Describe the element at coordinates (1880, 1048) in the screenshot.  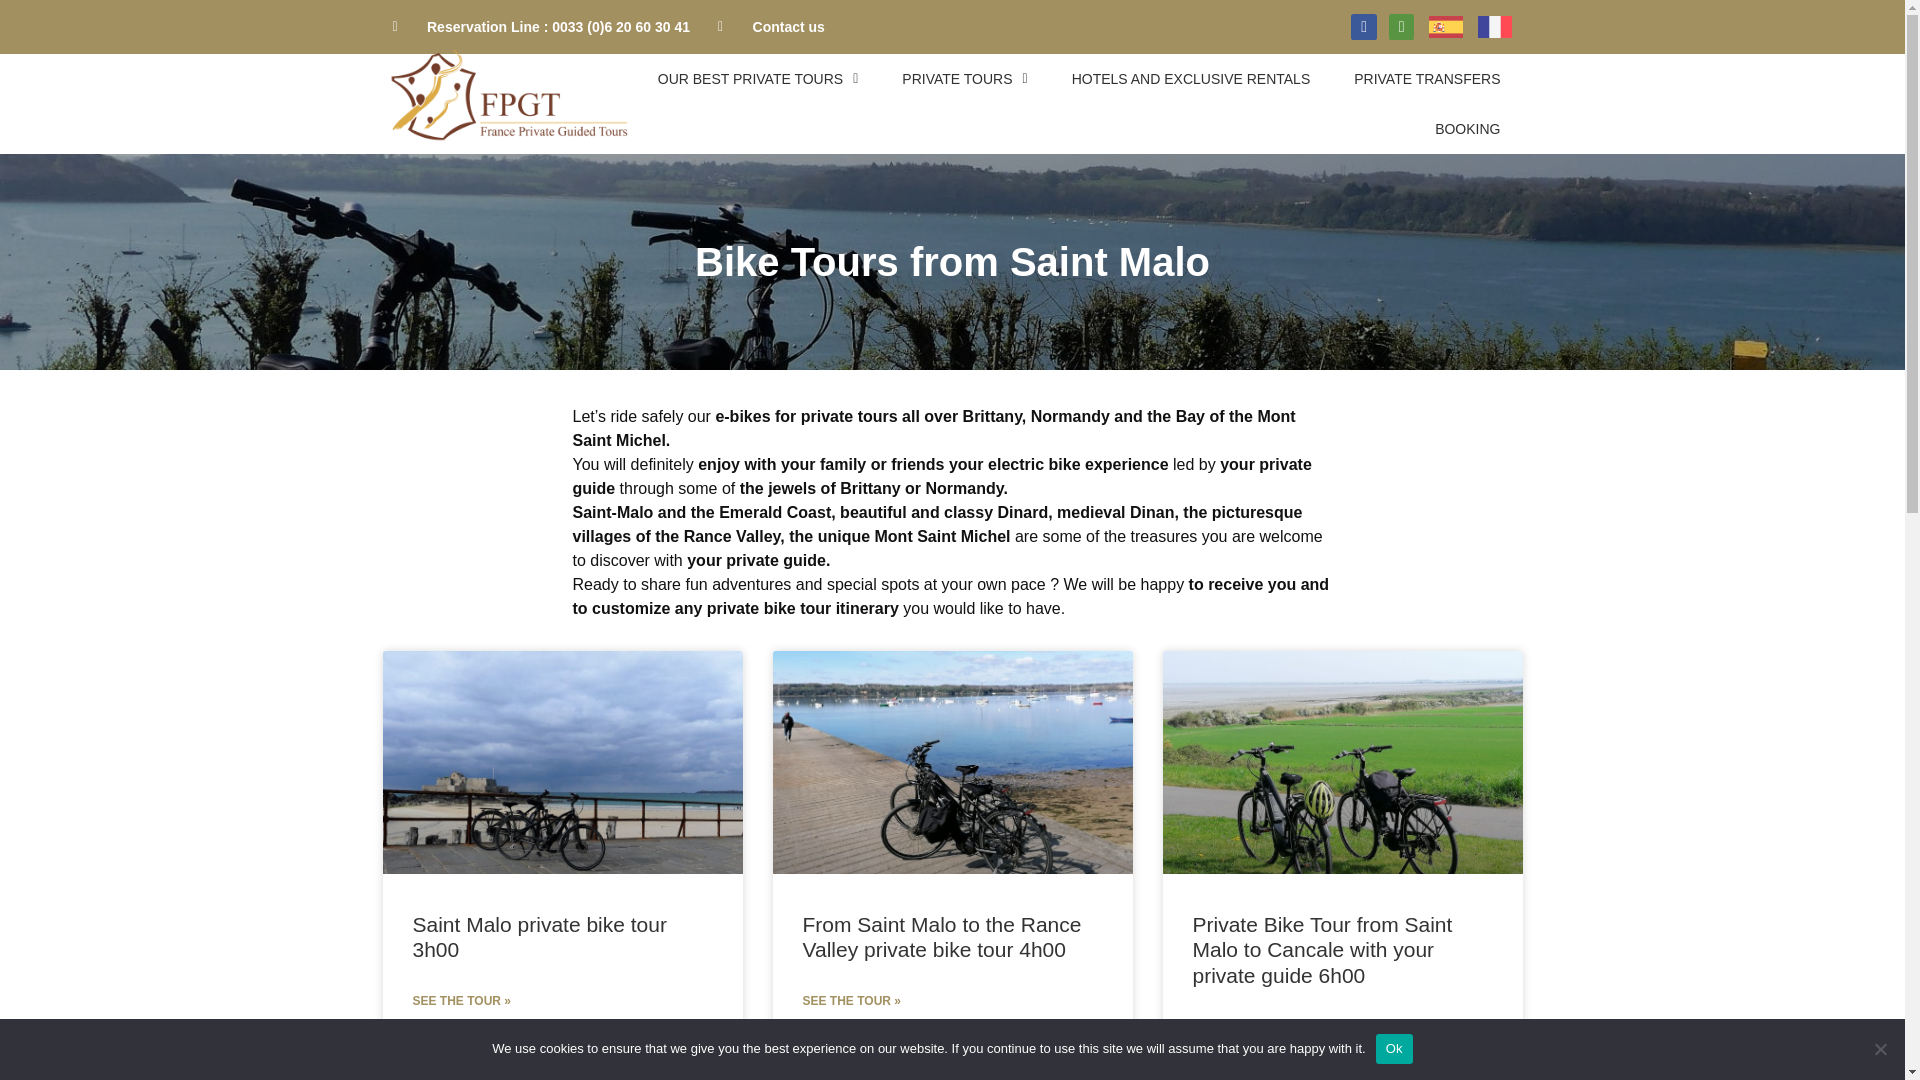
I see `No` at that location.